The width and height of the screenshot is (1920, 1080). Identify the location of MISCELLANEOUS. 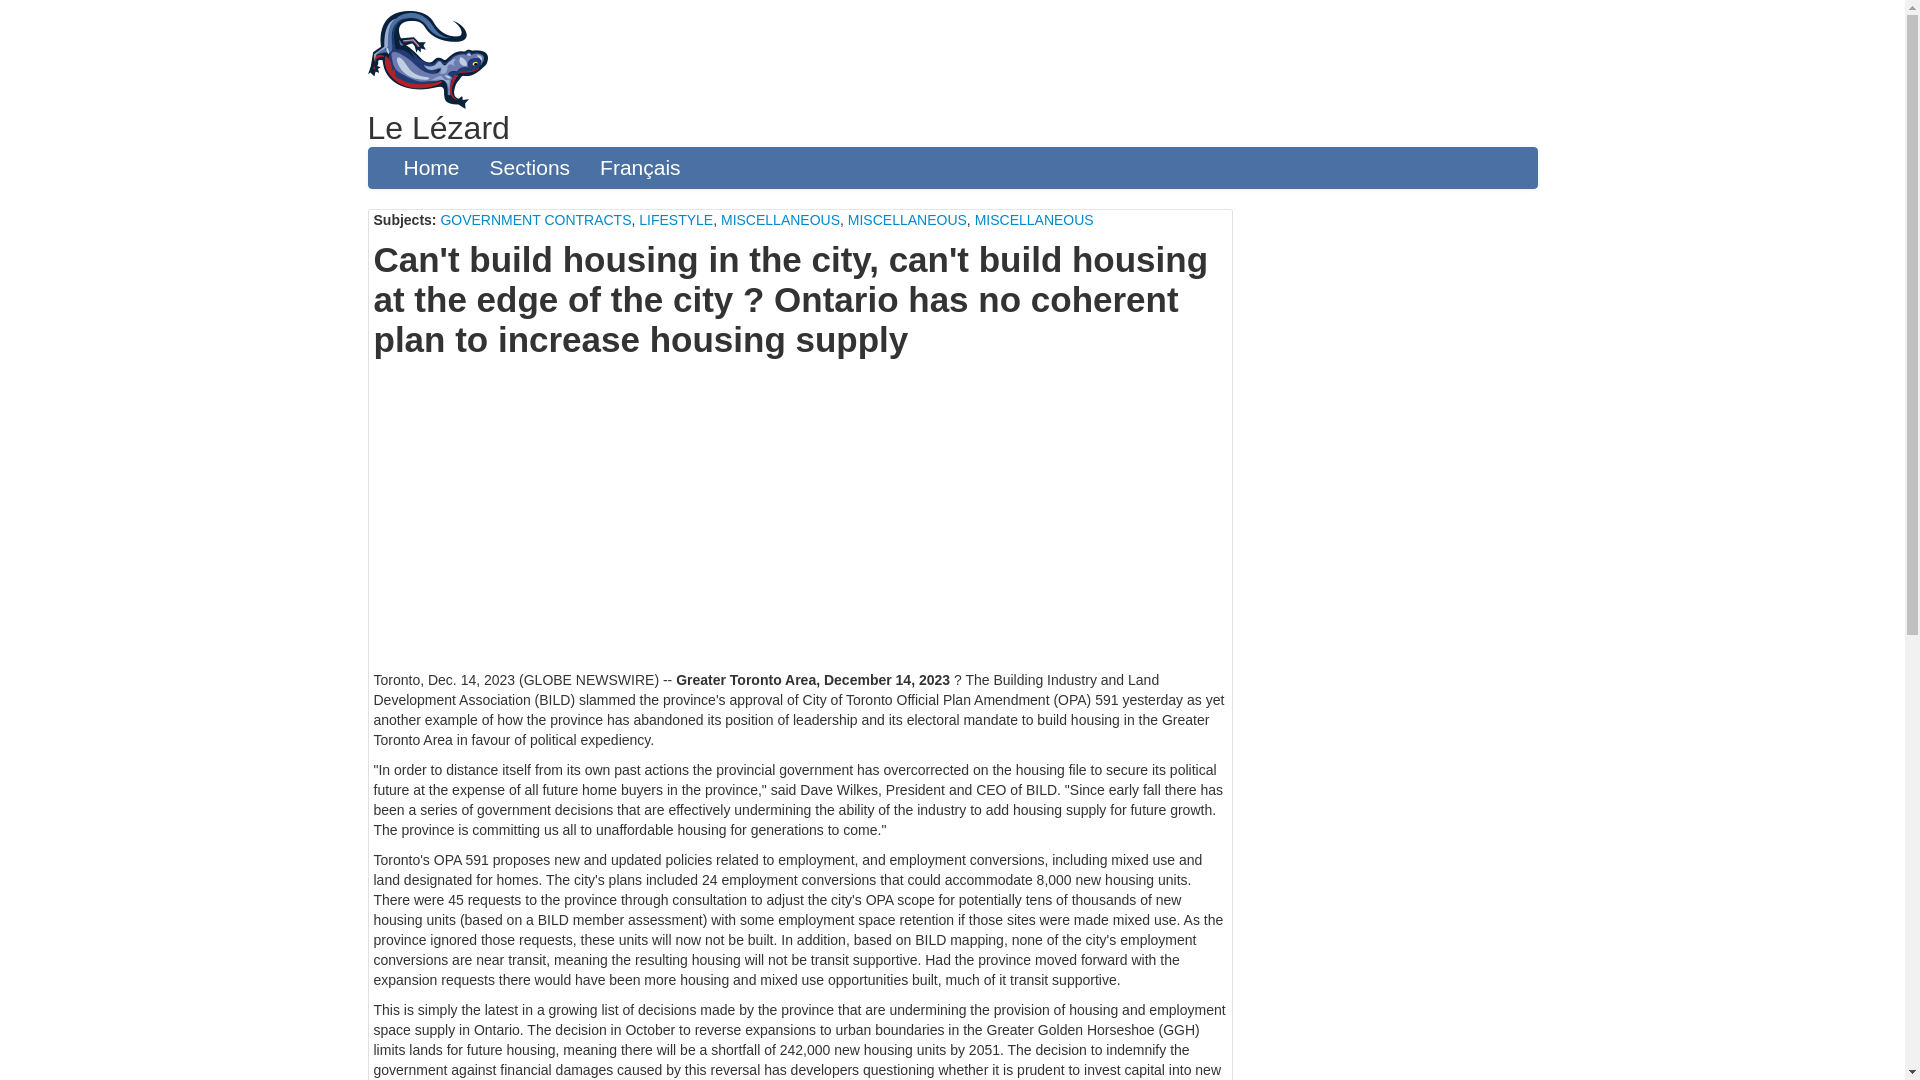
(1034, 219).